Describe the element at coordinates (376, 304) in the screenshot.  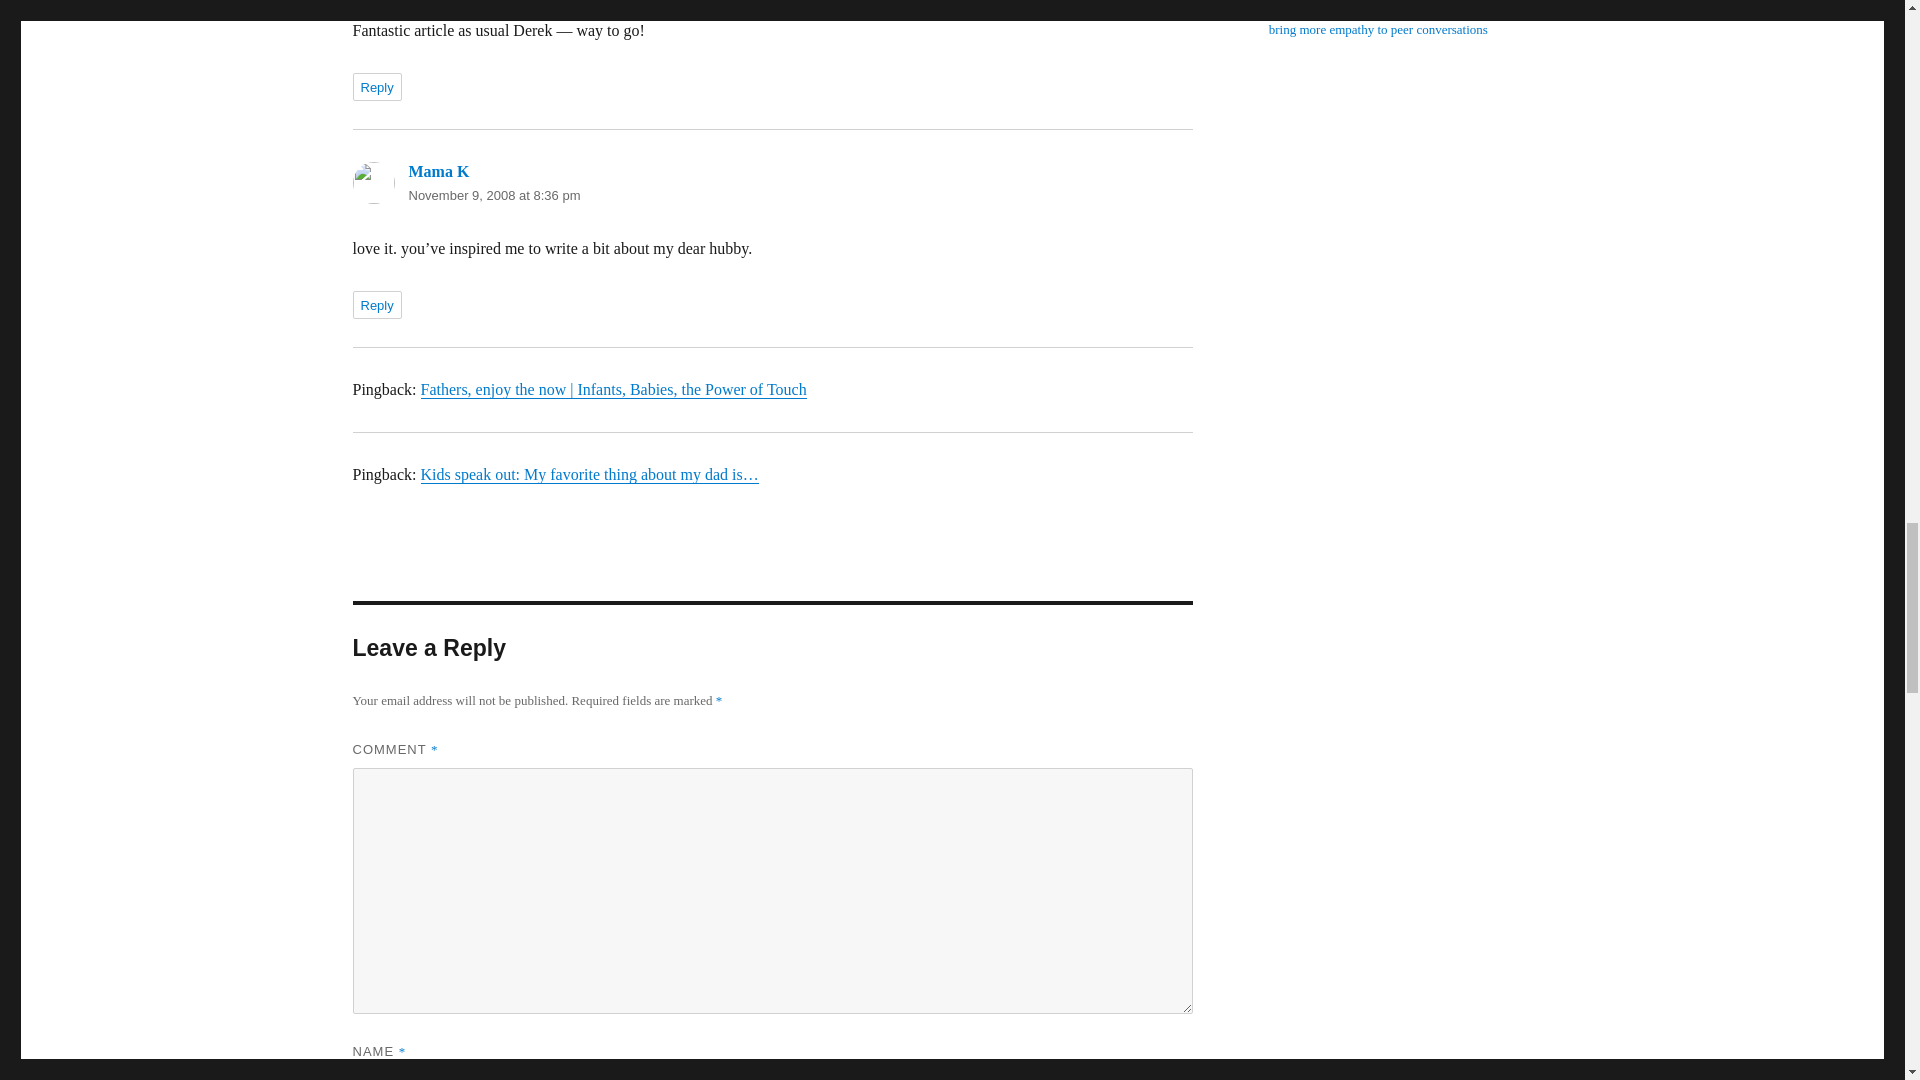
I see `Reply` at that location.